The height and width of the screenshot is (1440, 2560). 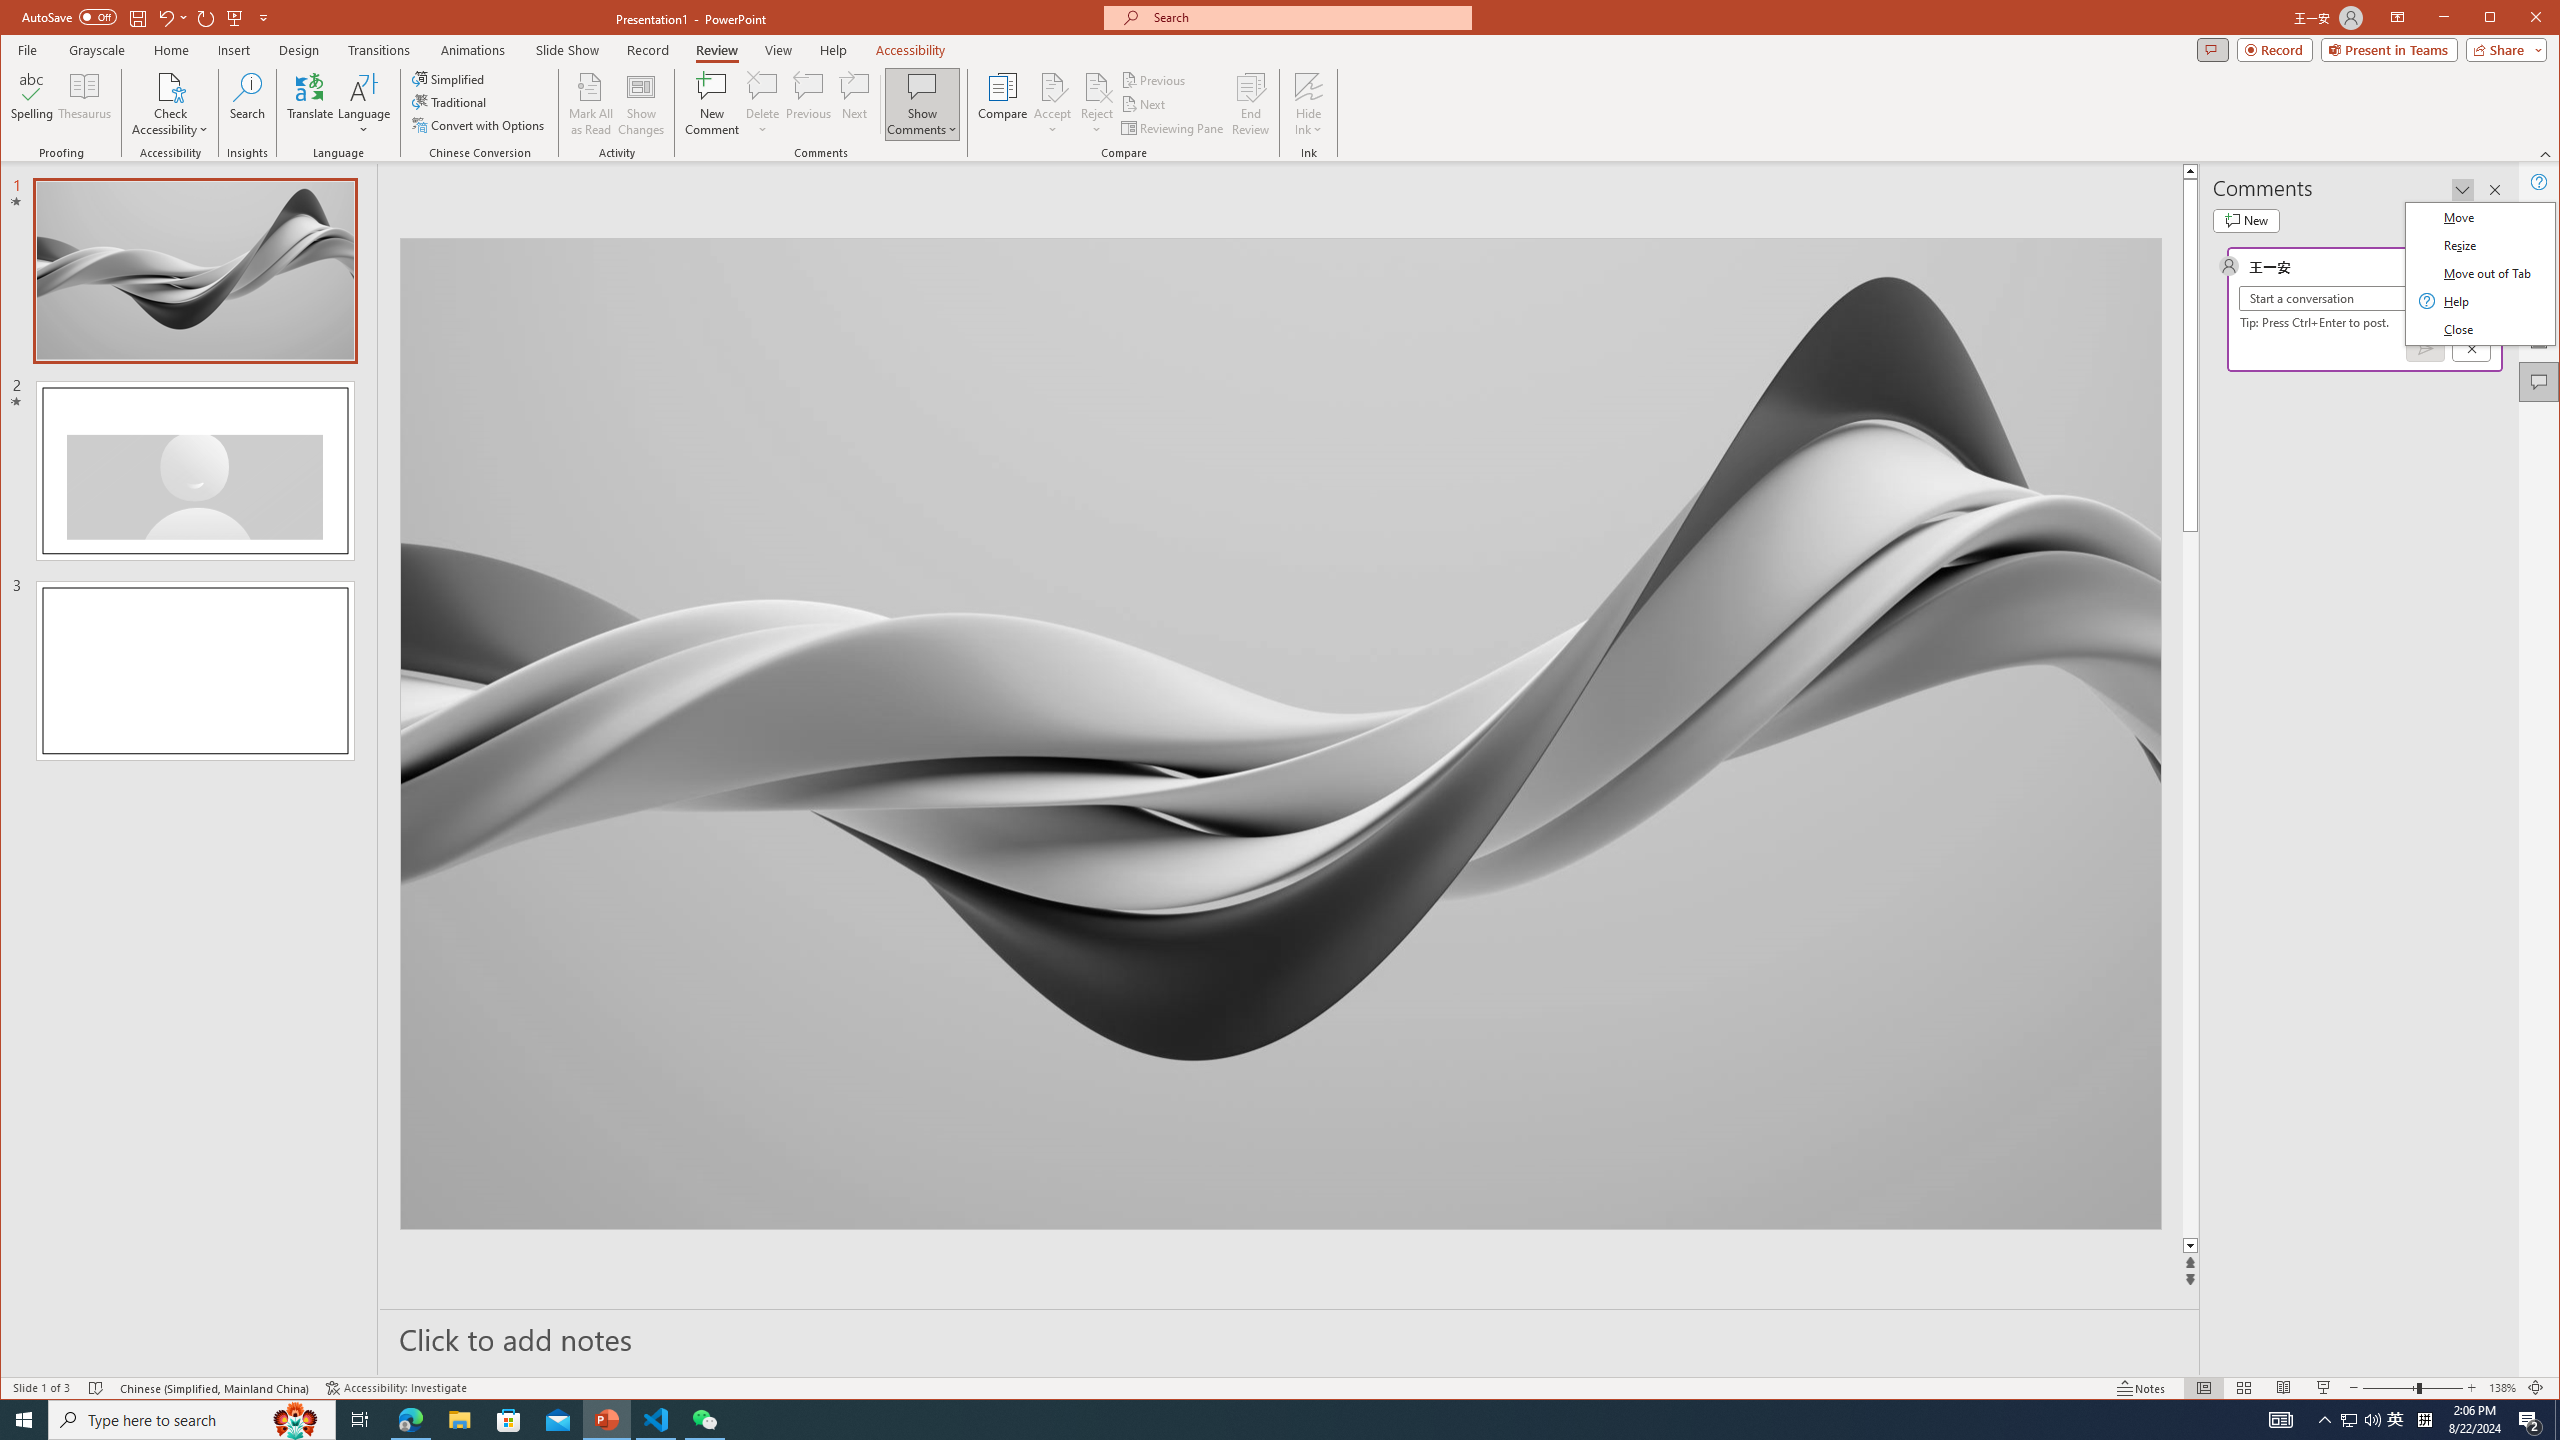 I want to click on Notes , so click(x=2141, y=1388).